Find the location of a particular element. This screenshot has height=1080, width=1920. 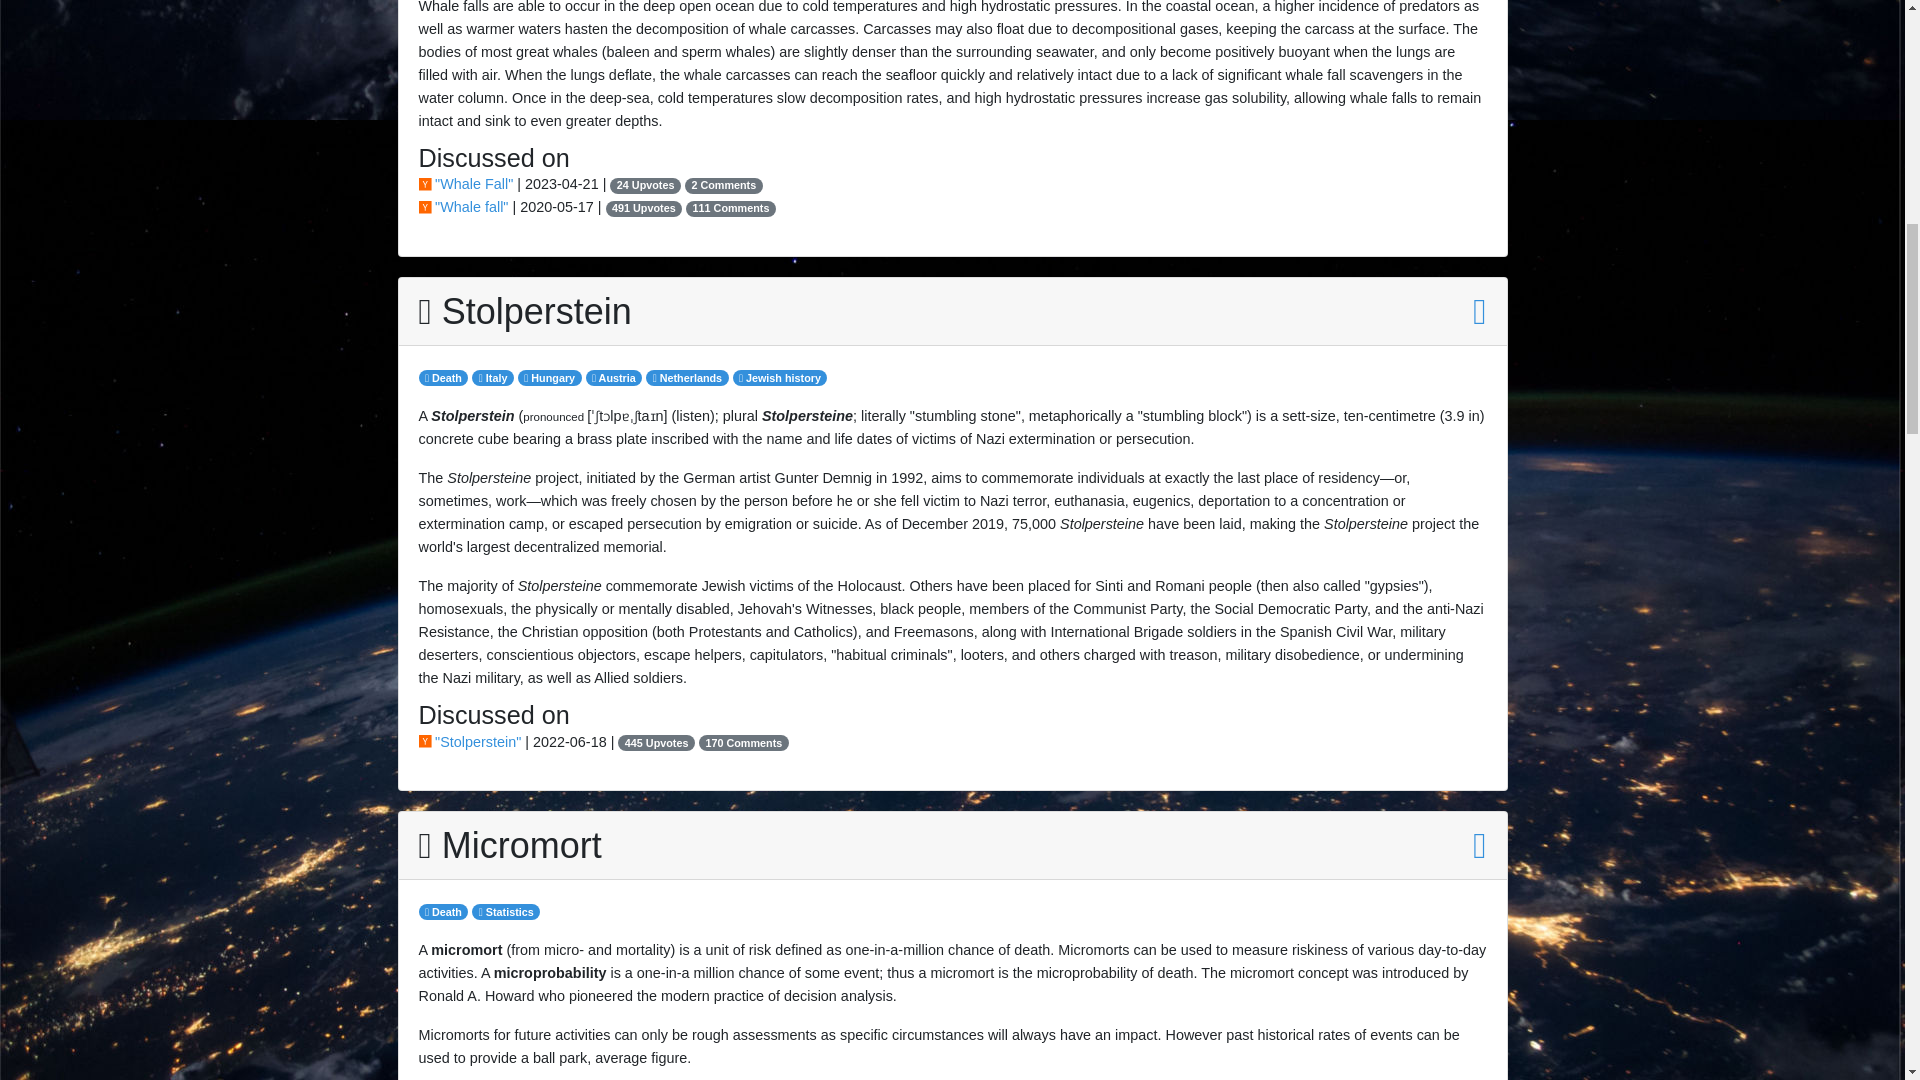

Micromort is located at coordinates (509, 846).